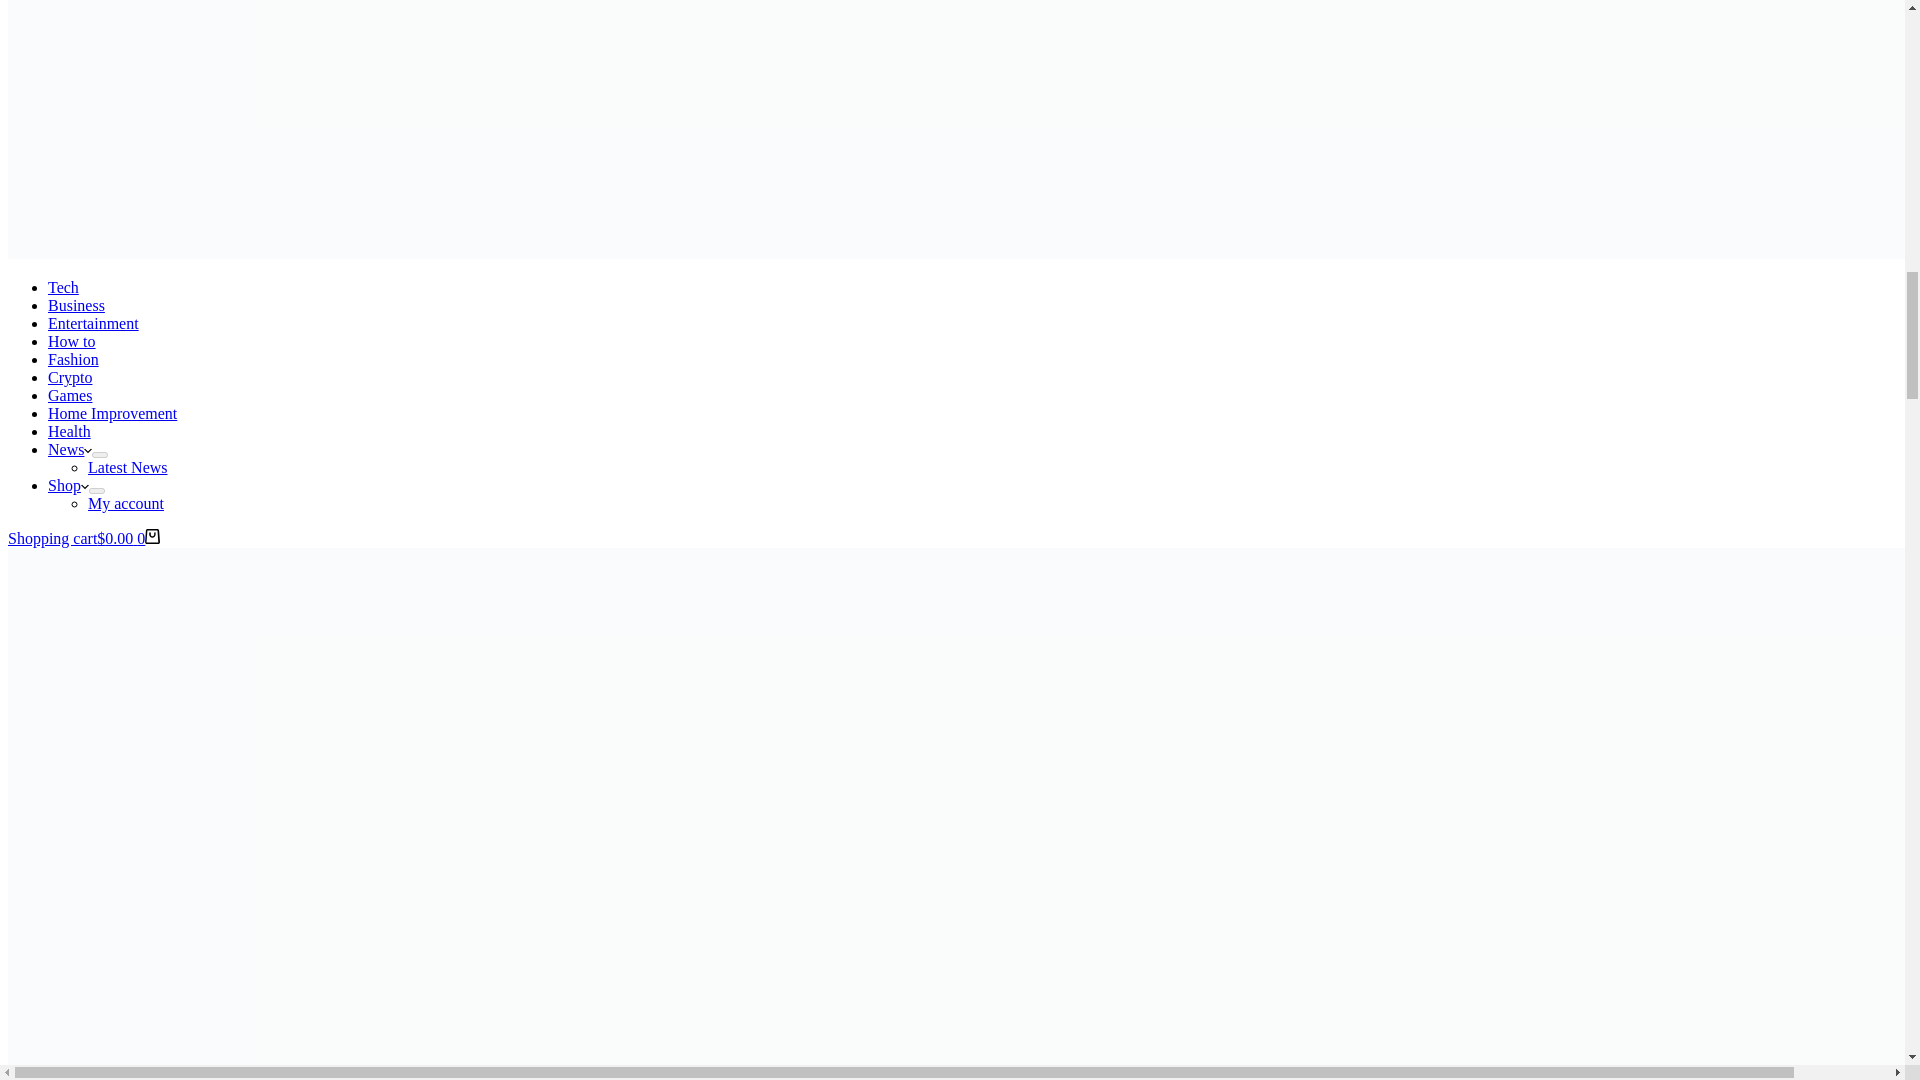  What do you see at coordinates (112, 414) in the screenshot?
I see `Home Improvement` at bounding box center [112, 414].